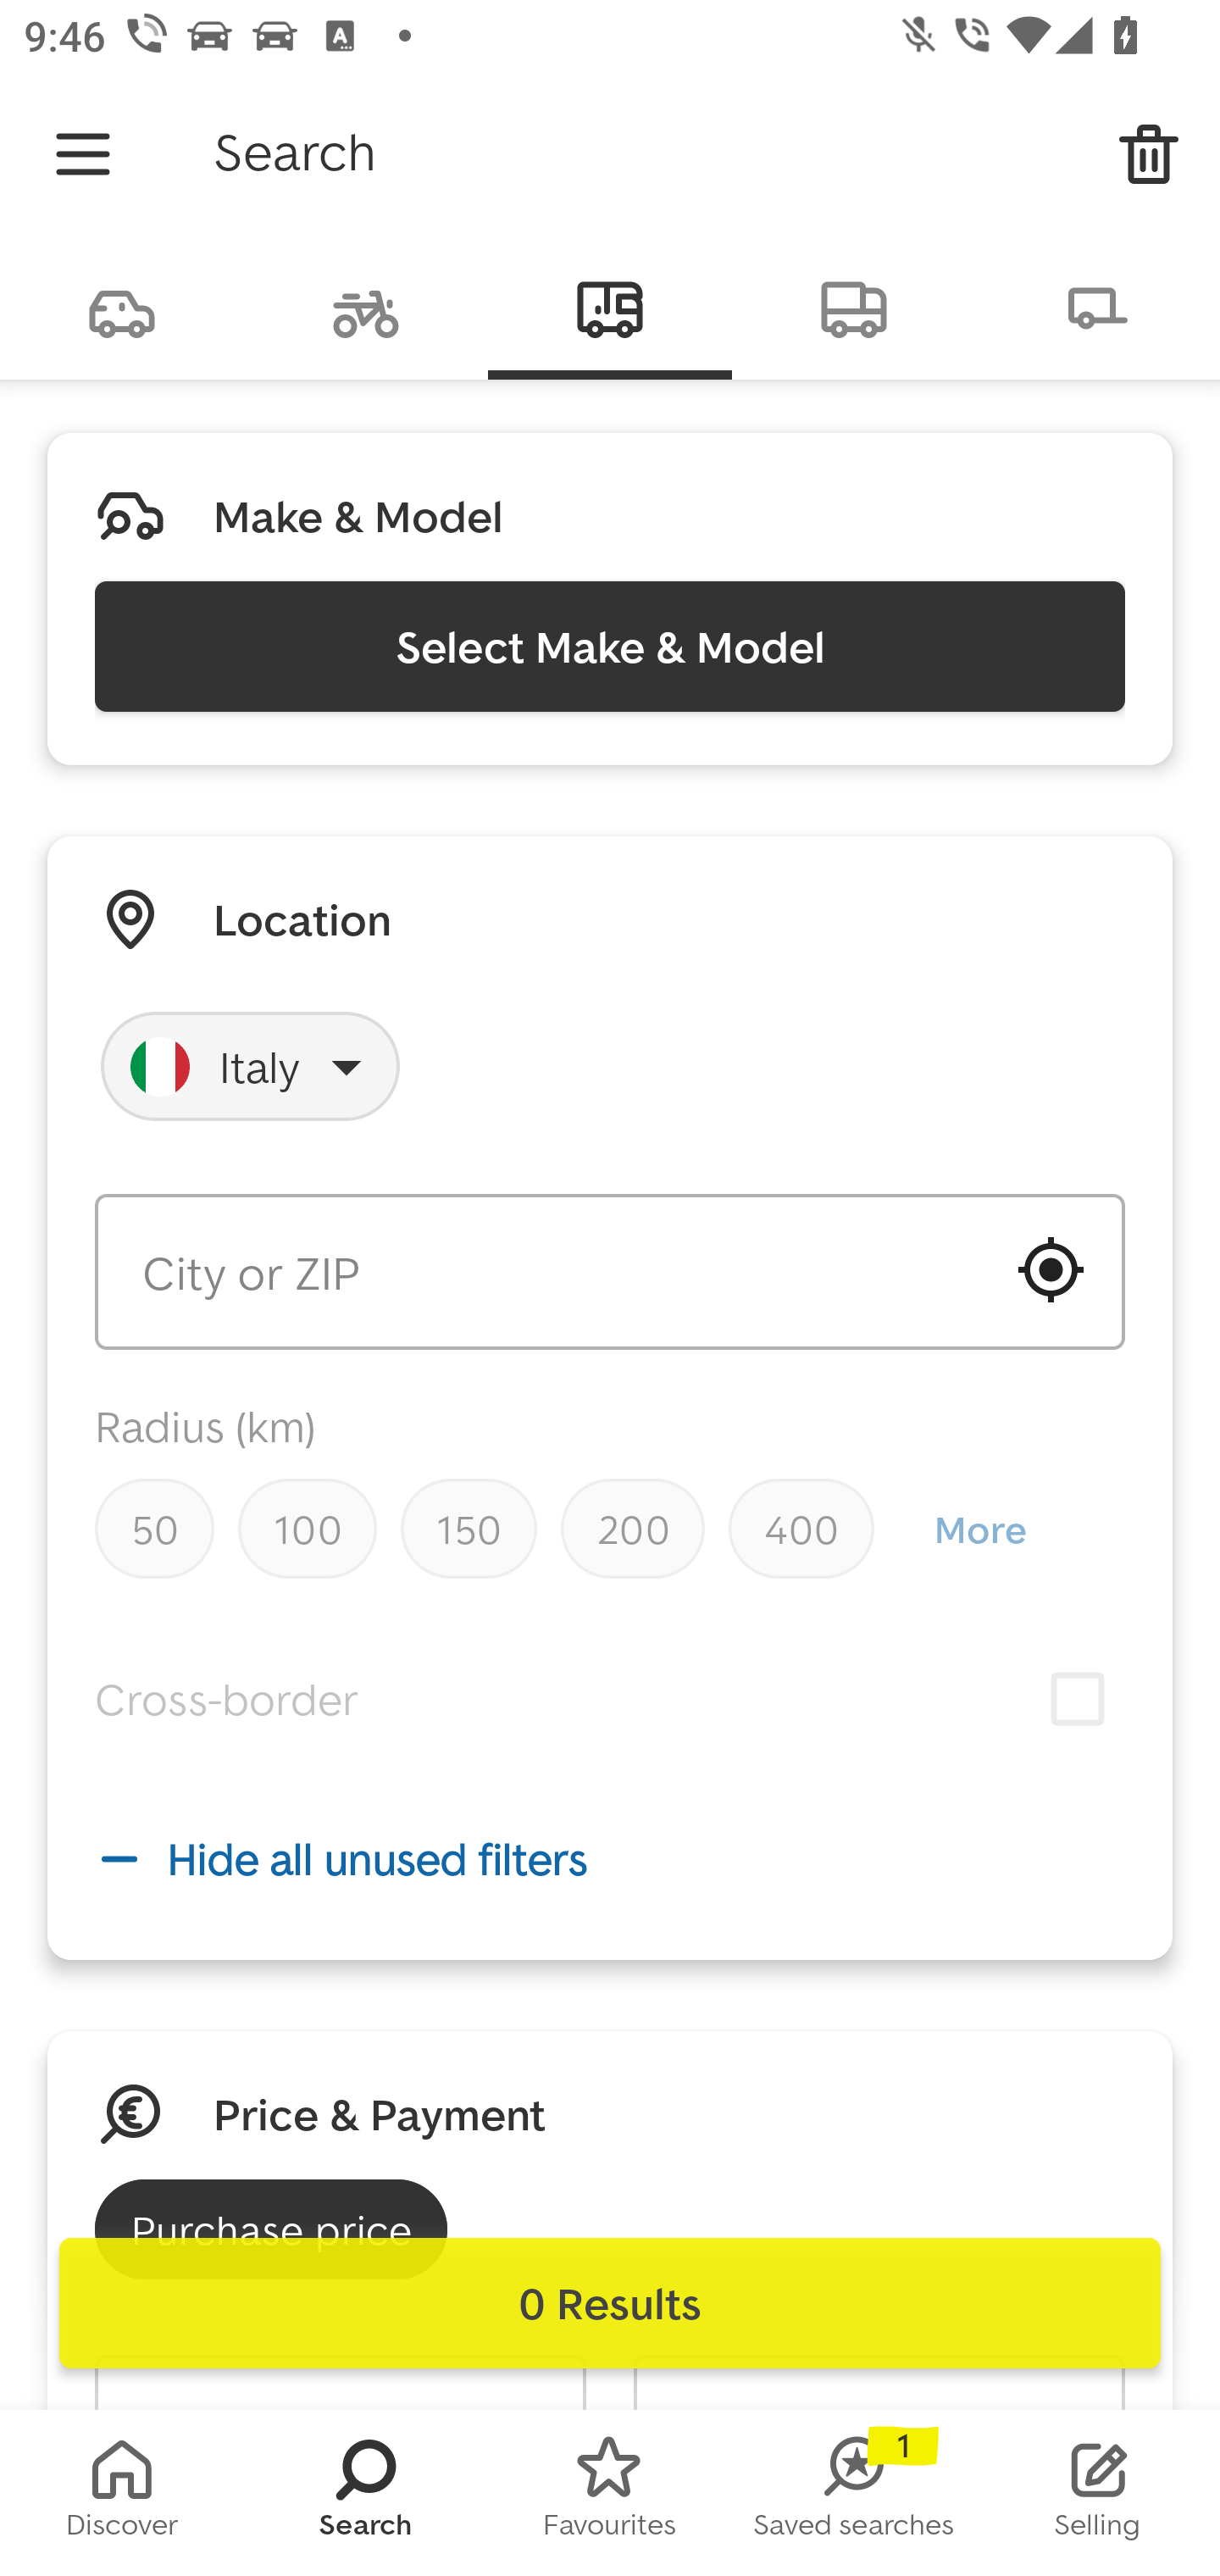 This screenshot has height=2576, width=1220. What do you see at coordinates (633, 1529) in the screenshot?
I see `200` at bounding box center [633, 1529].